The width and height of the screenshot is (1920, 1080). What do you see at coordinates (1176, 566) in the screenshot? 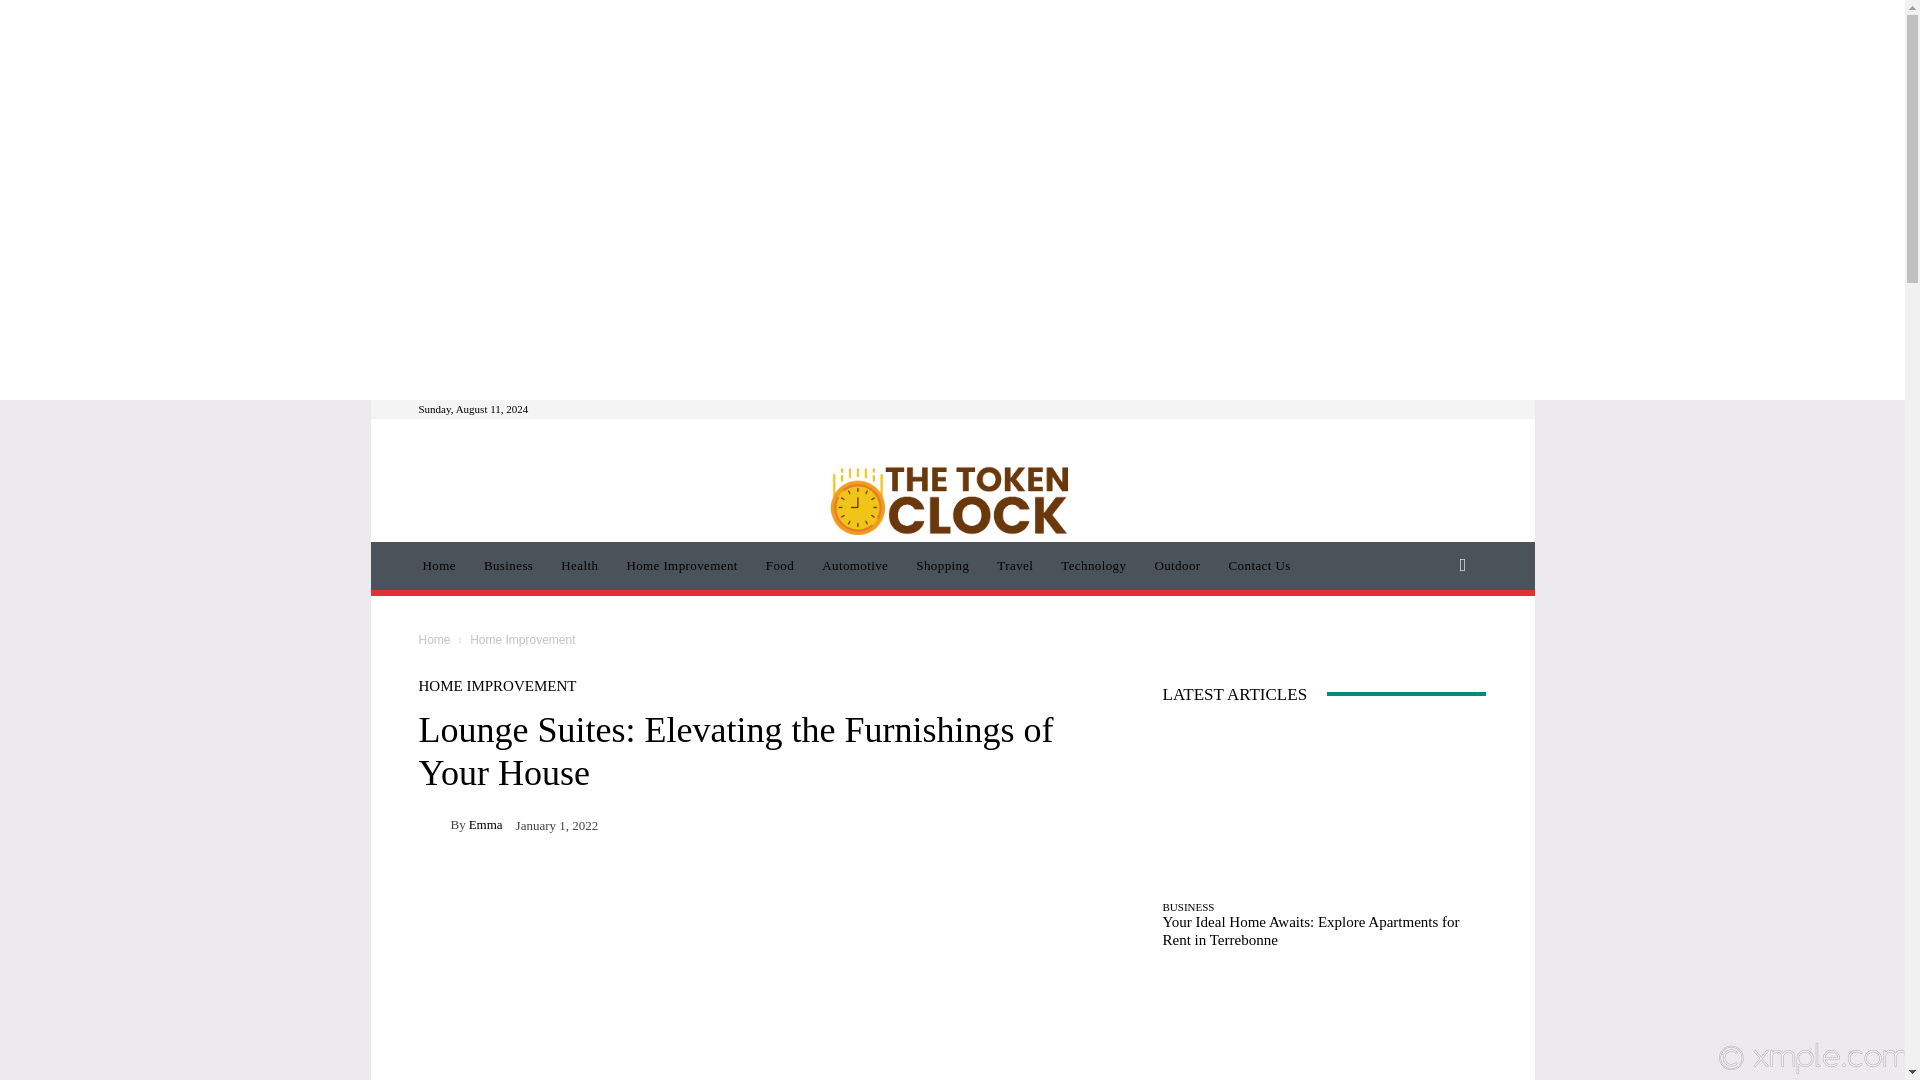
I see `Outdoor` at bounding box center [1176, 566].